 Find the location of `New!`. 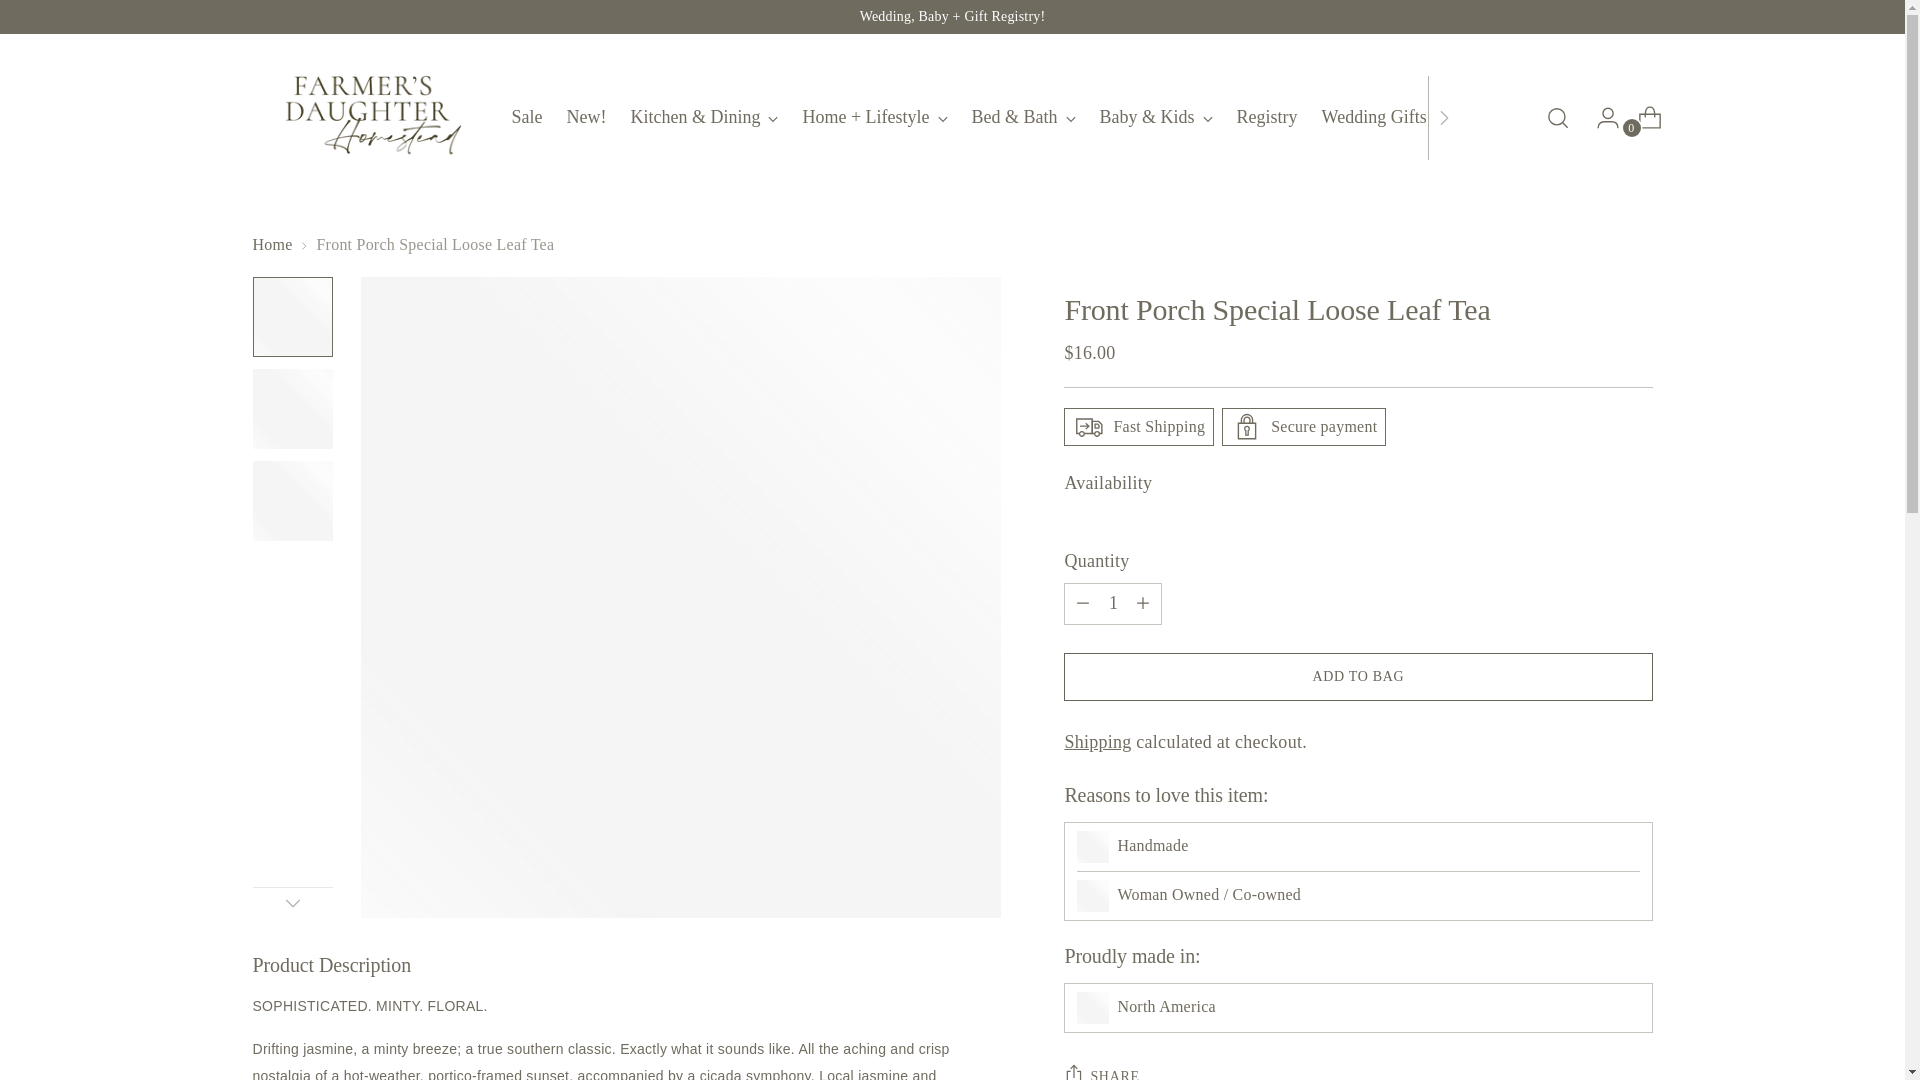

New! is located at coordinates (586, 118).